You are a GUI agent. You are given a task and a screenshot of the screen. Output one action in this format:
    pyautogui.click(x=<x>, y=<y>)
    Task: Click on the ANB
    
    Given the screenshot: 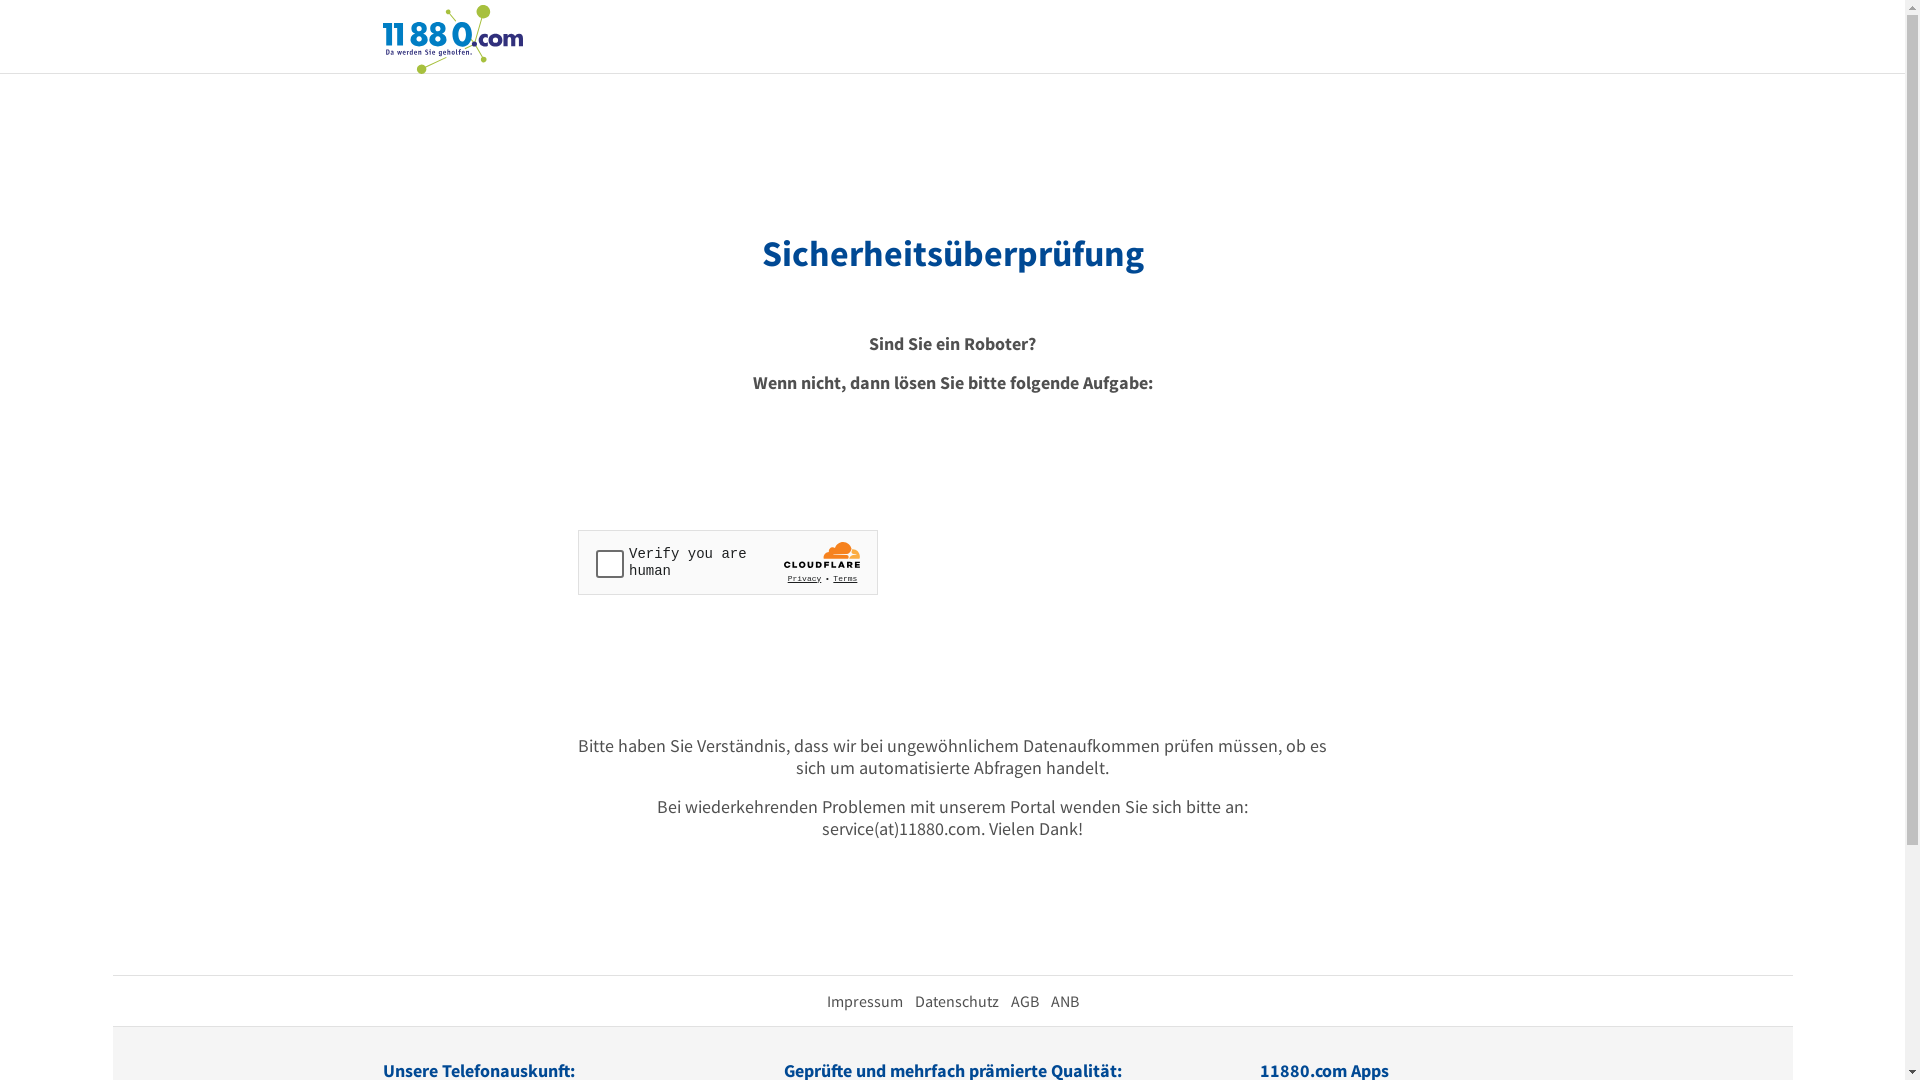 What is the action you would take?
    pyautogui.click(x=1064, y=1001)
    